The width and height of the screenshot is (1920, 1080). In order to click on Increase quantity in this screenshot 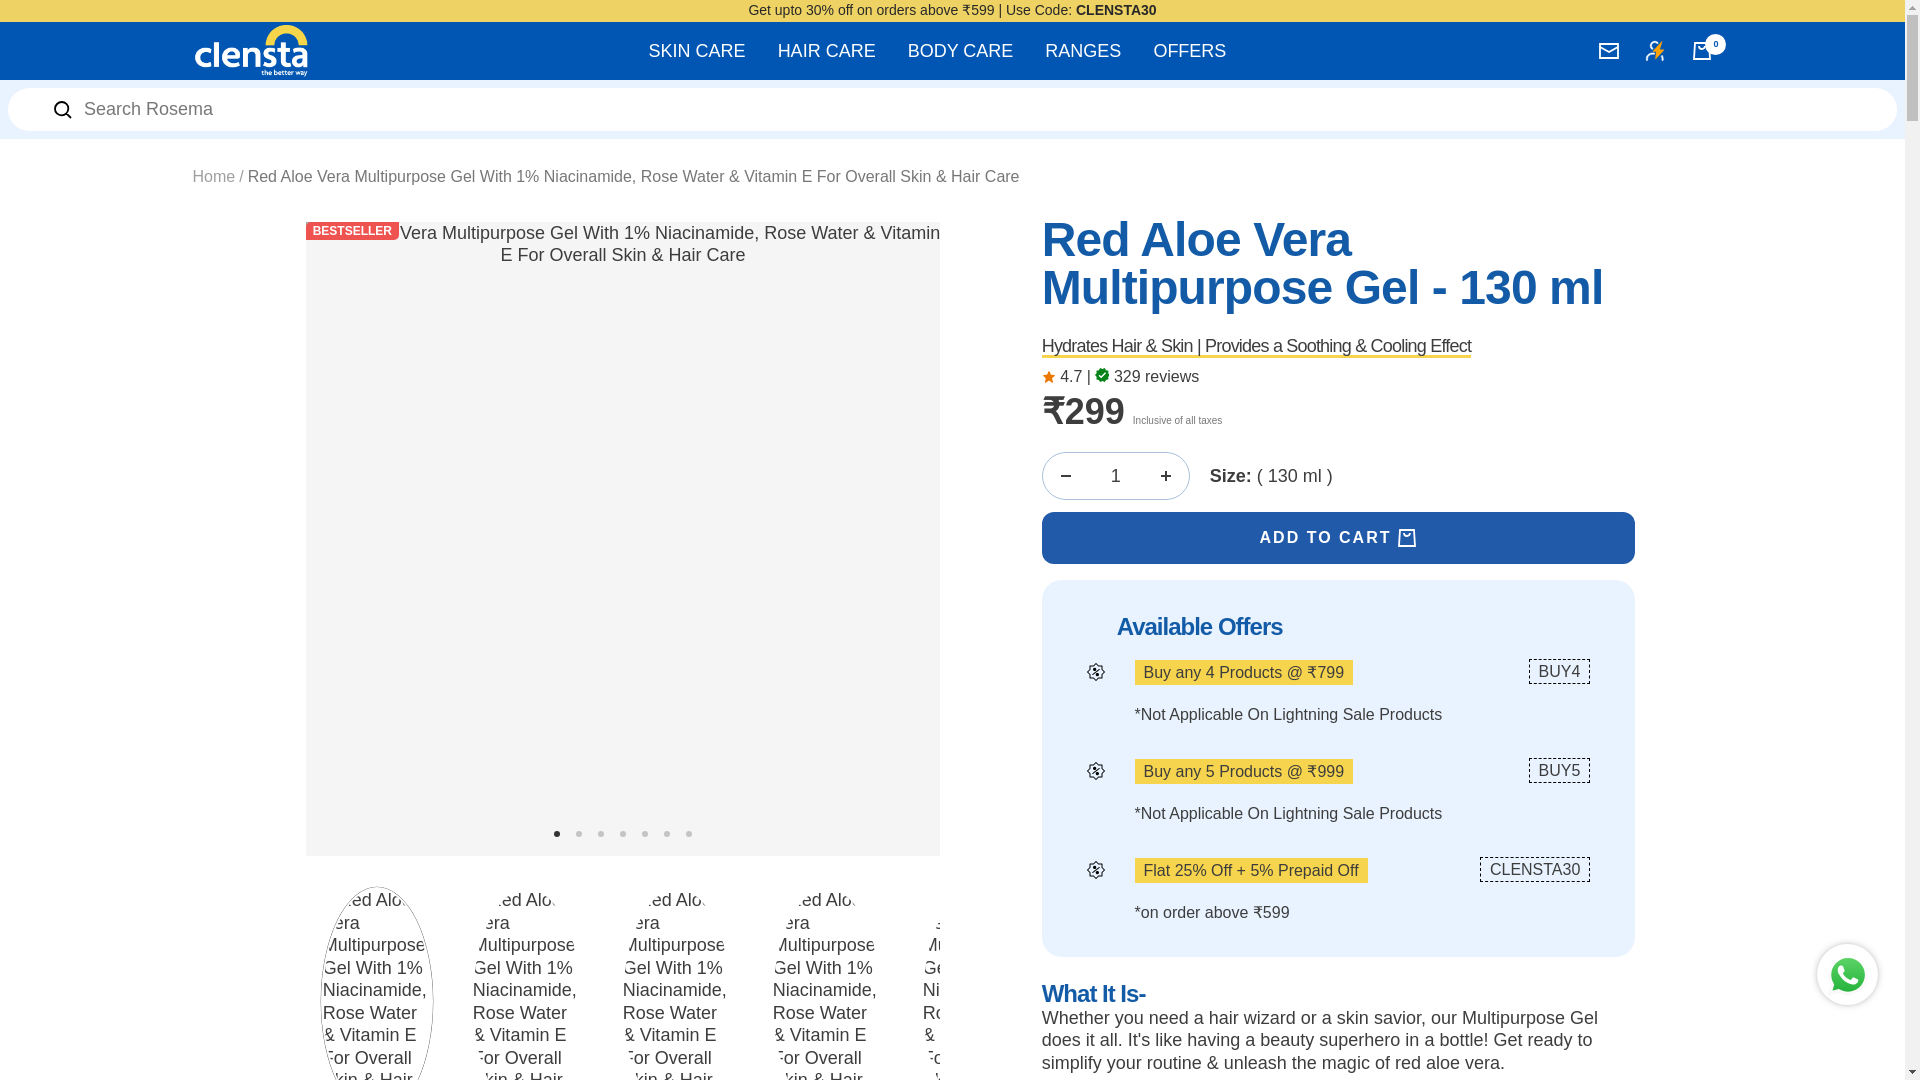, I will do `click(1165, 475)`.